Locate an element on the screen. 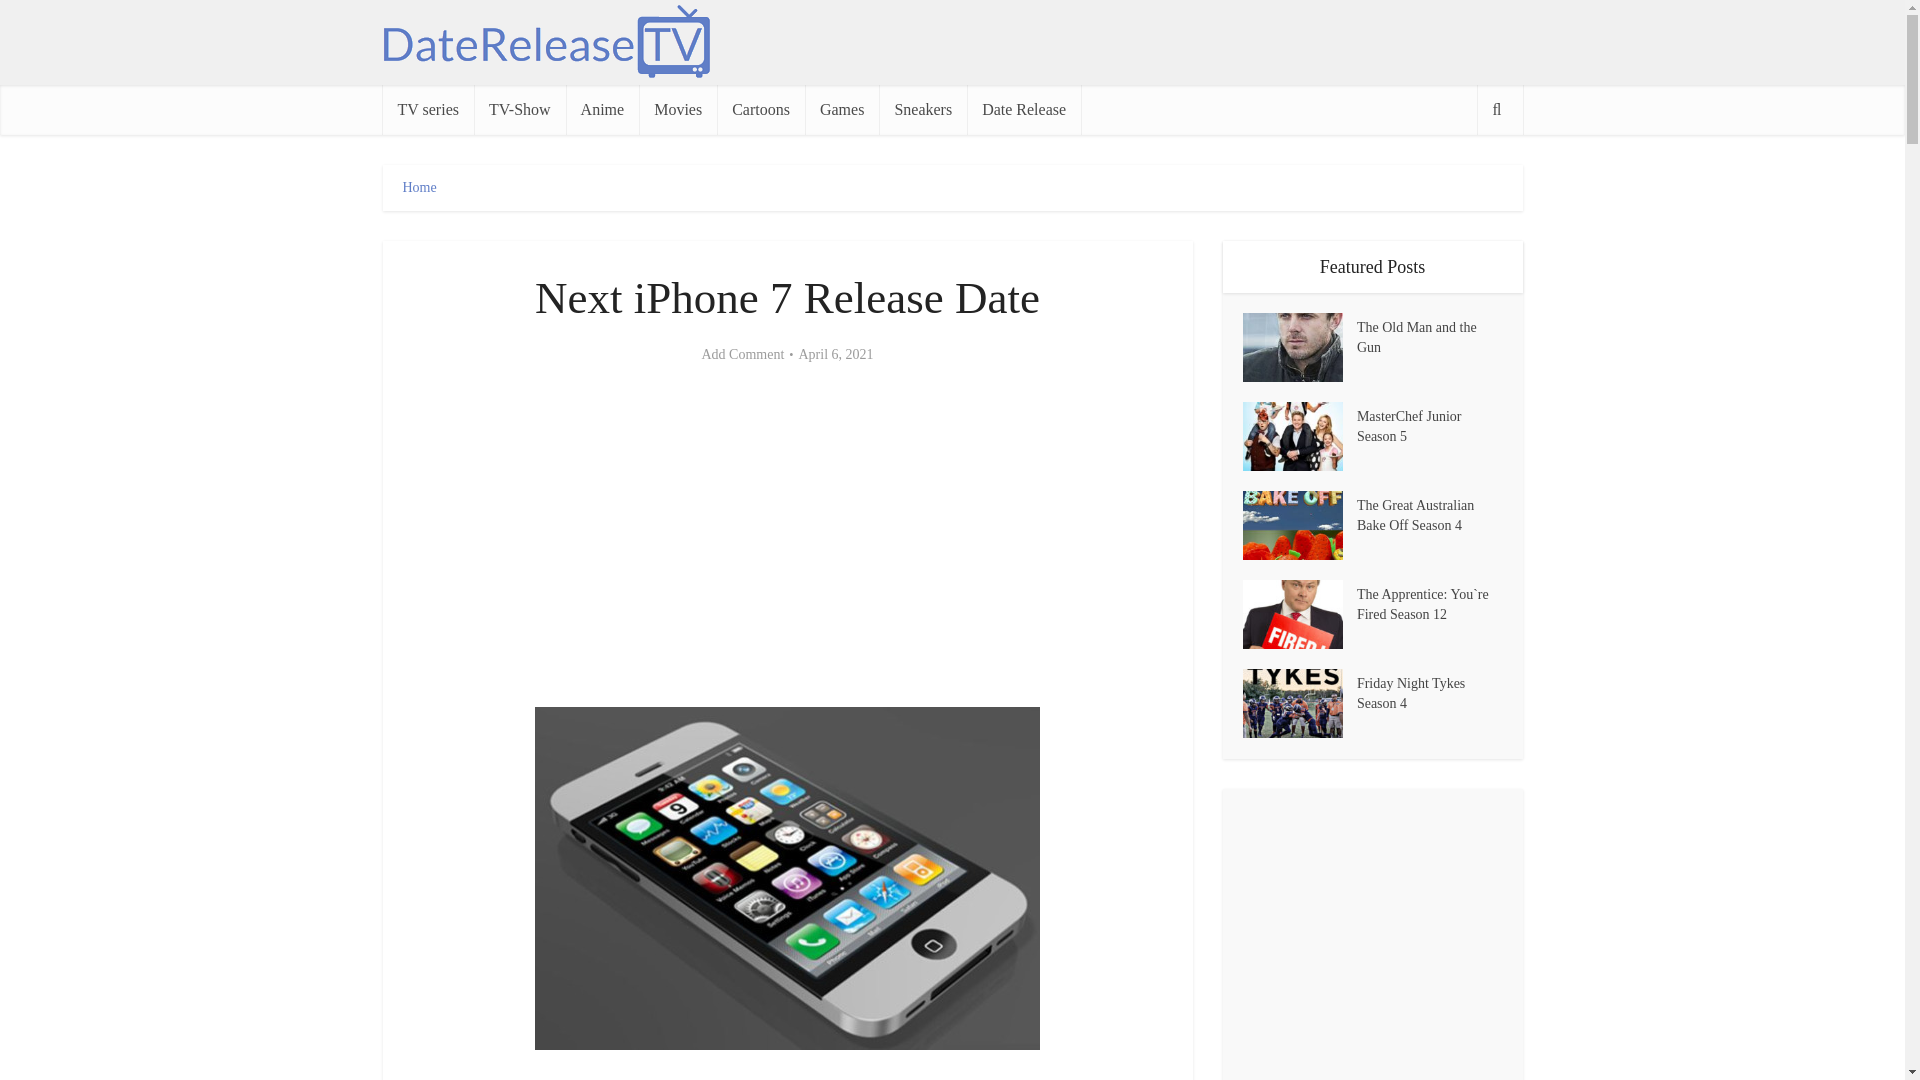 The image size is (1920, 1080). Sneakers is located at coordinates (923, 110).